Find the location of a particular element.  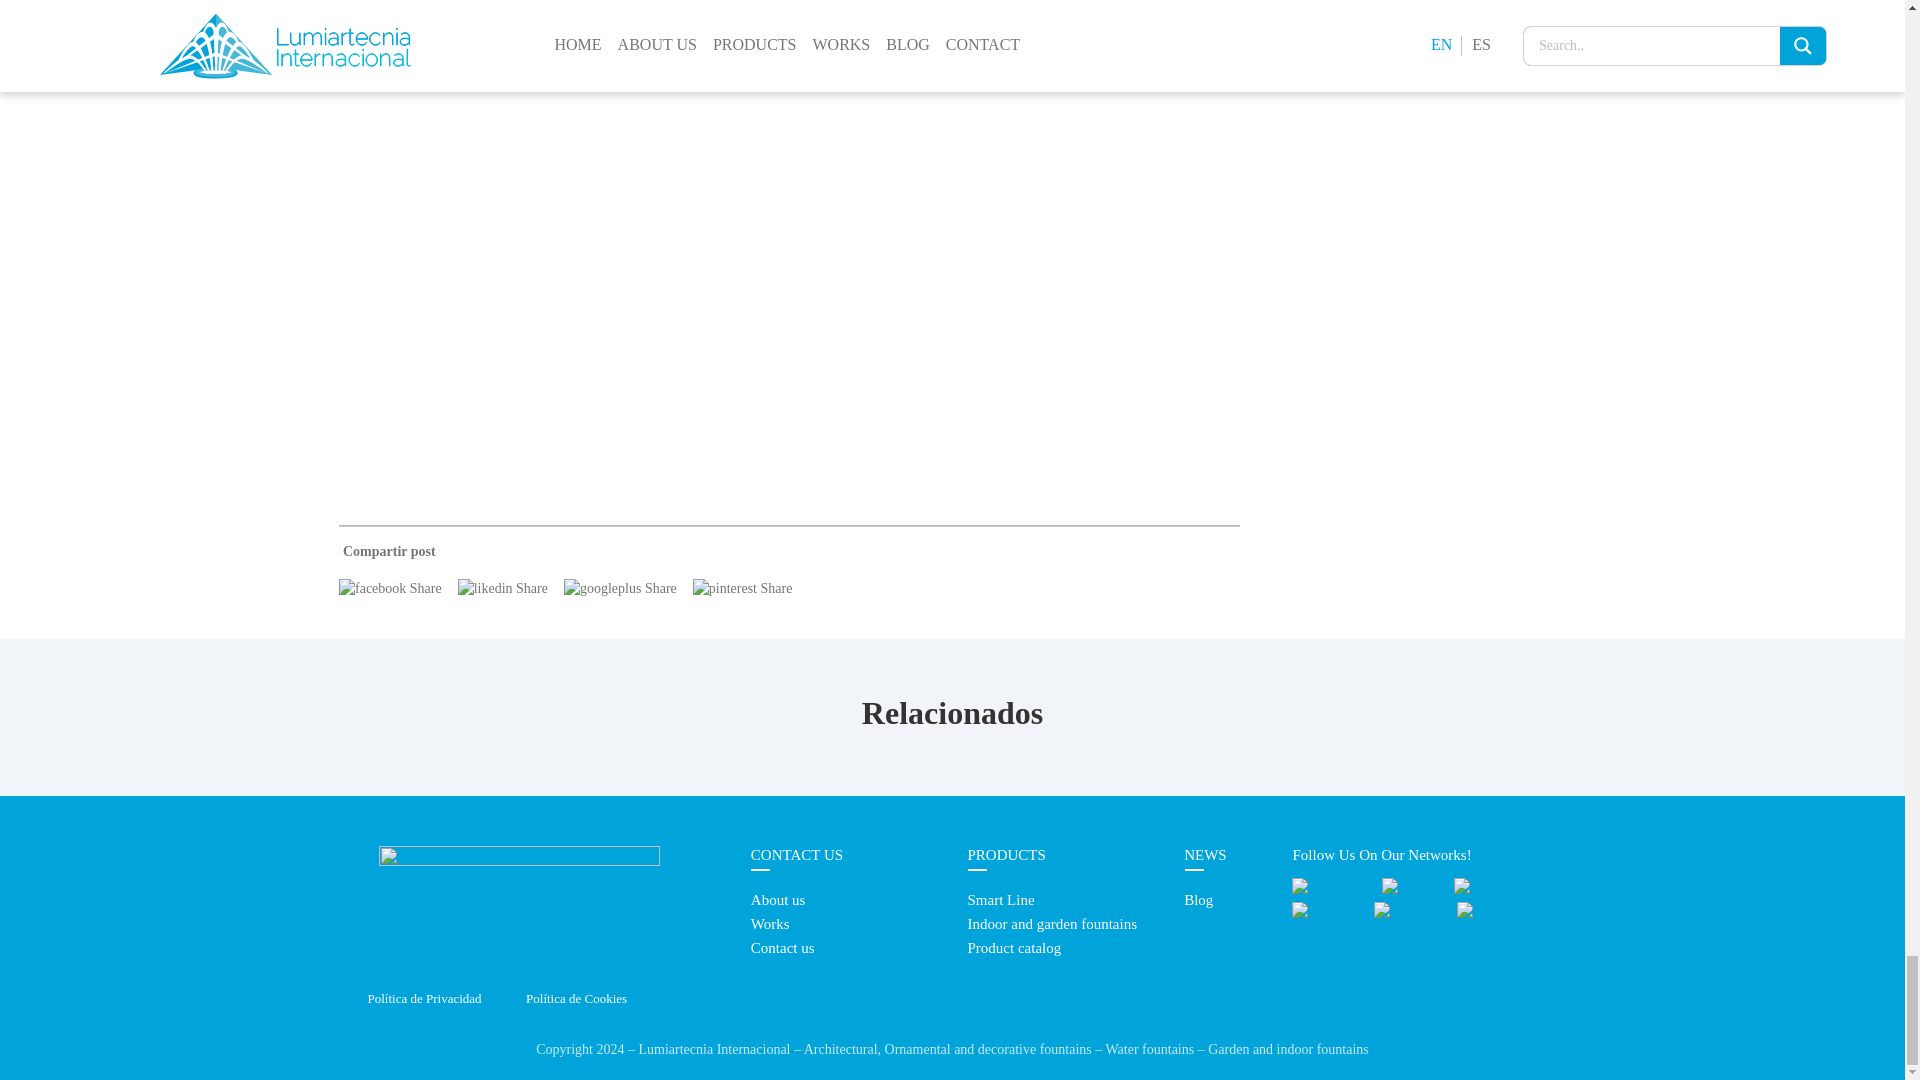

About us is located at coordinates (778, 900).